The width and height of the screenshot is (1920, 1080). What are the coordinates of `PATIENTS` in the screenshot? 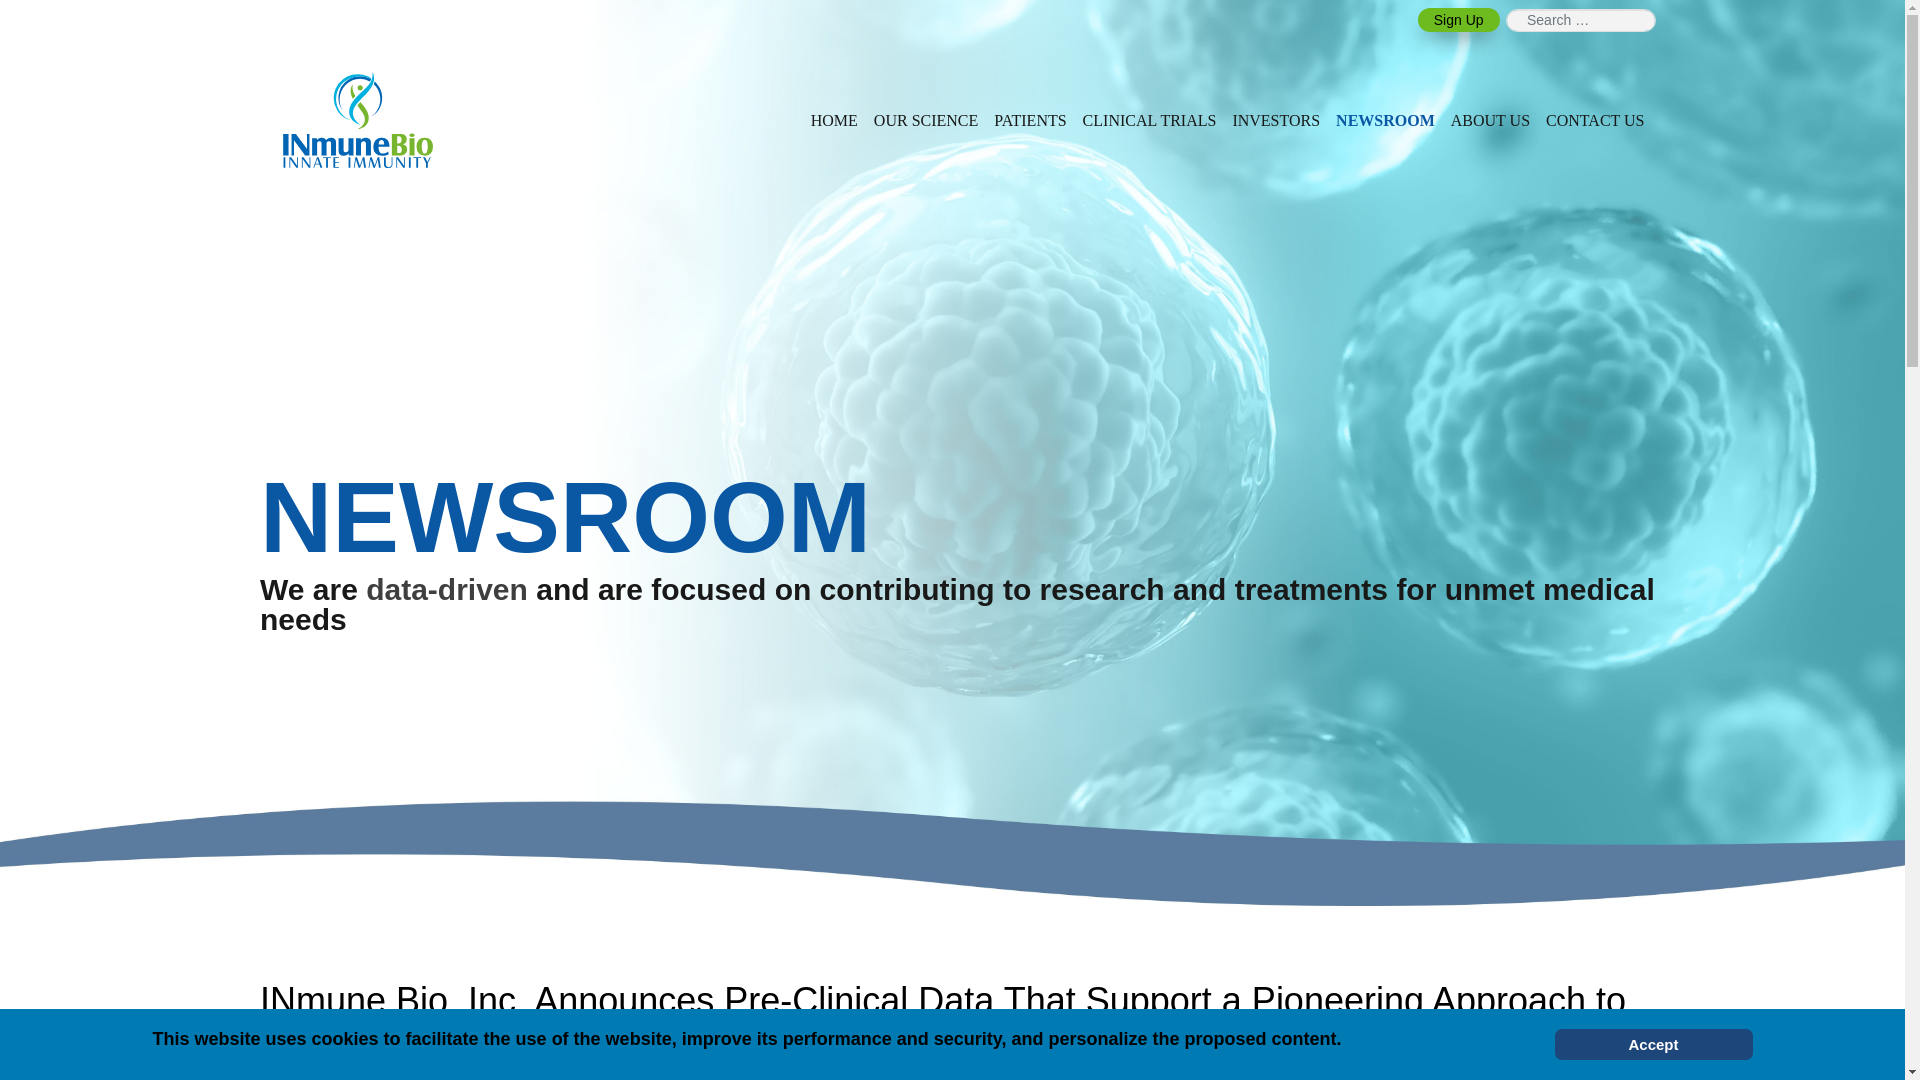 It's located at (1030, 120).